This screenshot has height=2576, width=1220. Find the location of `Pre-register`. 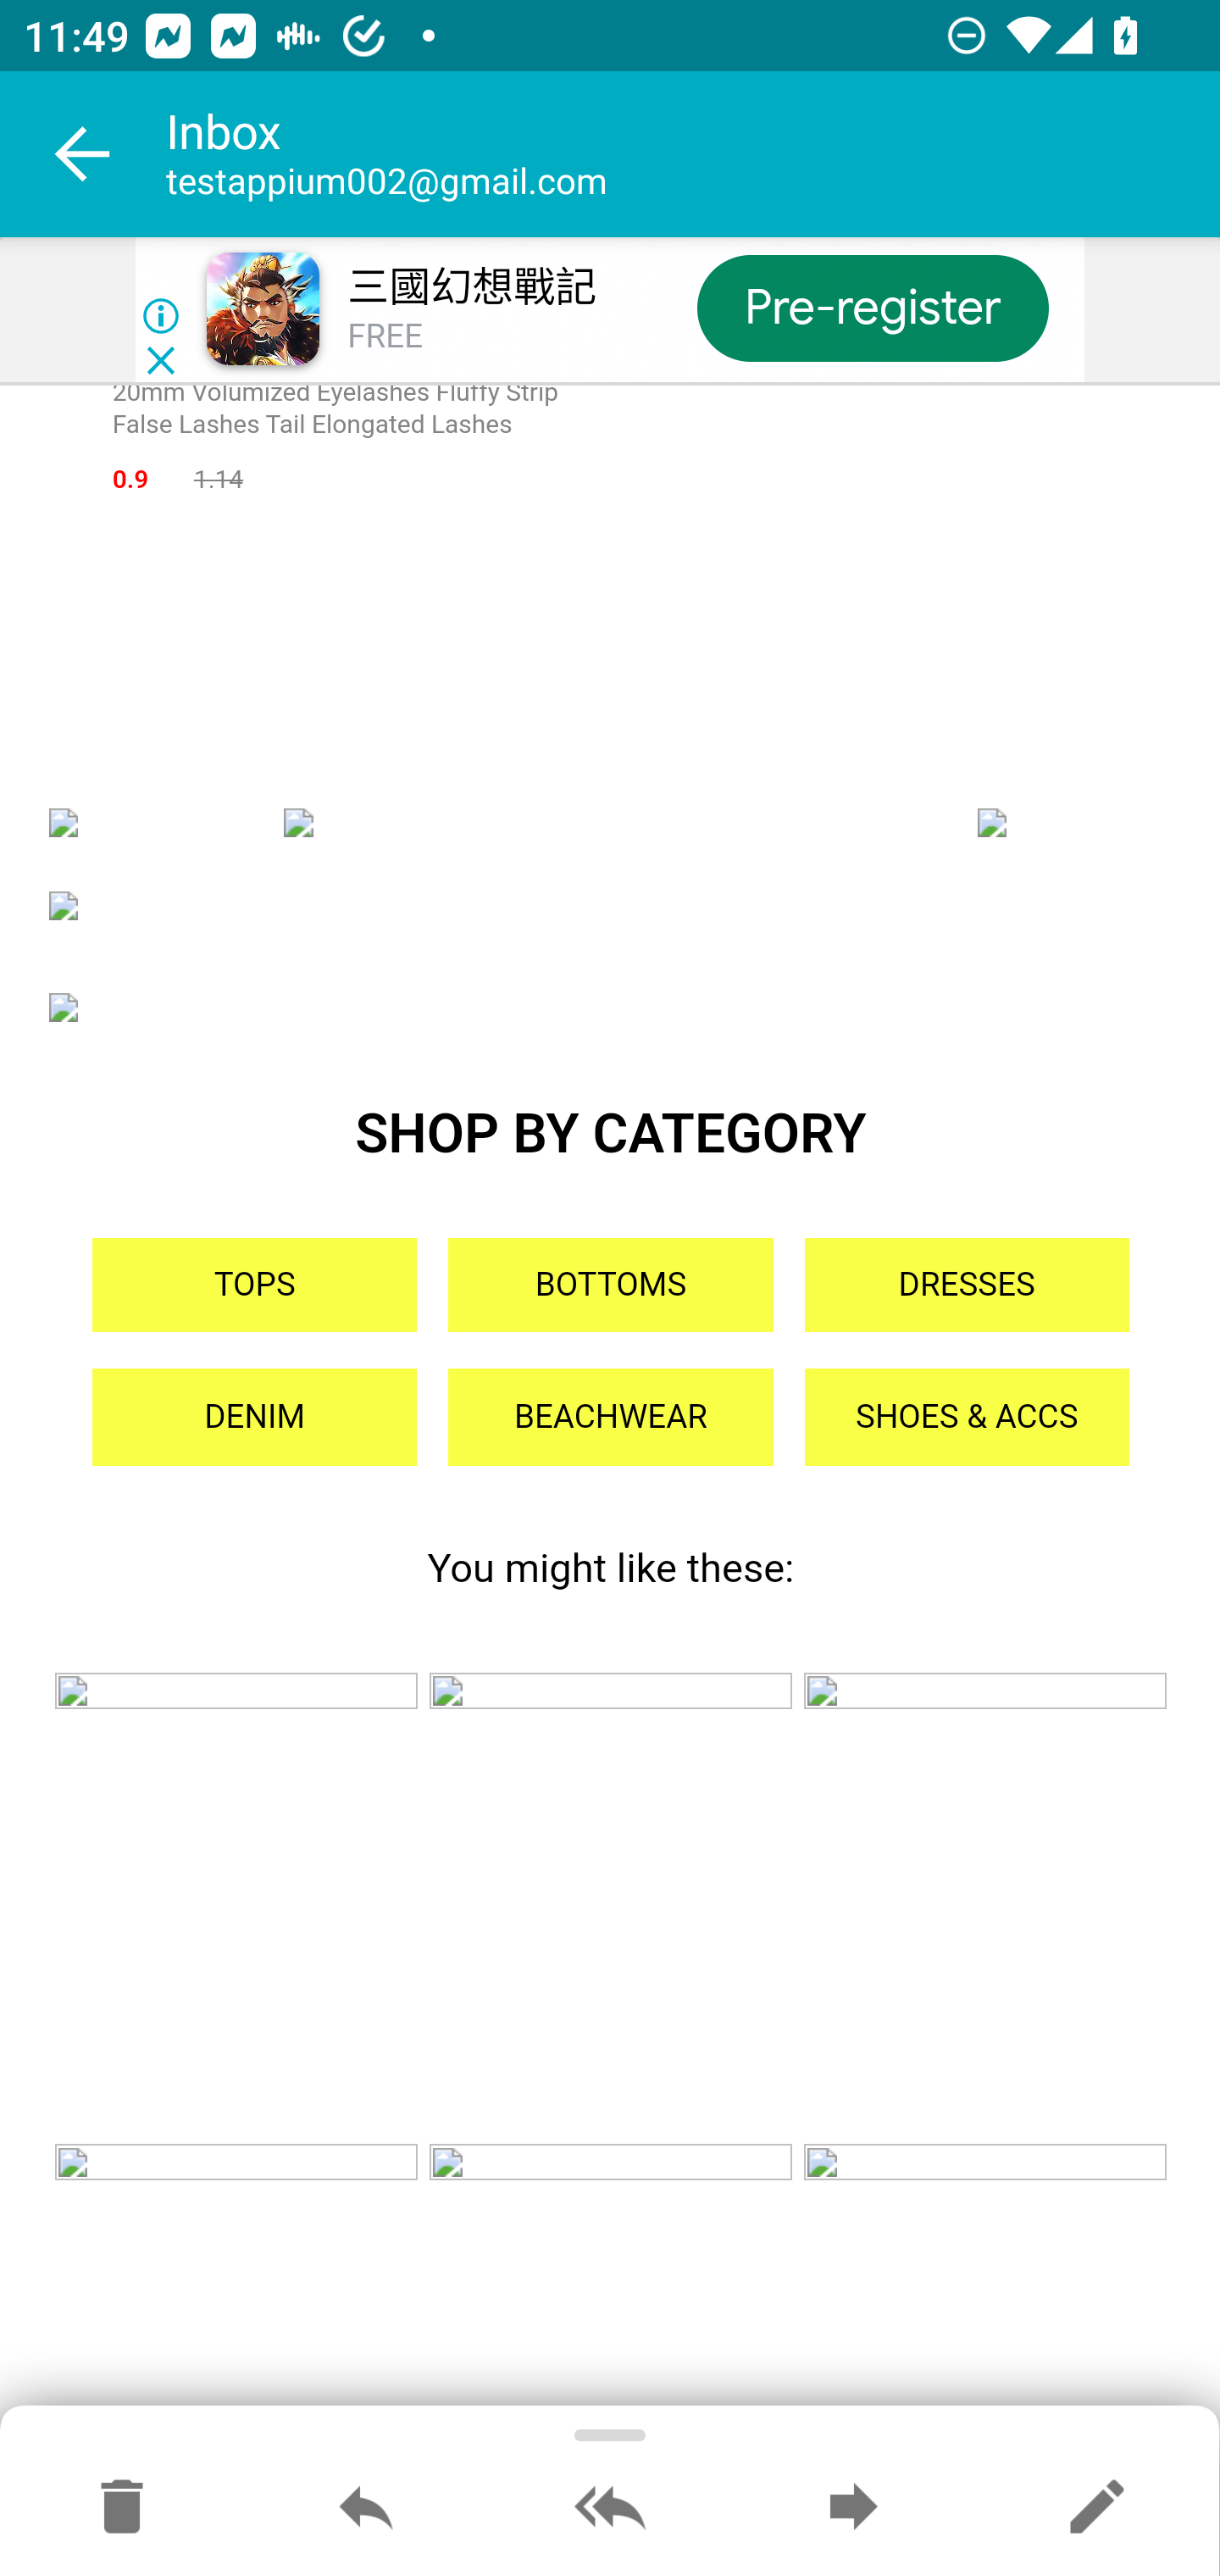

Pre-register is located at coordinates (872, 307).